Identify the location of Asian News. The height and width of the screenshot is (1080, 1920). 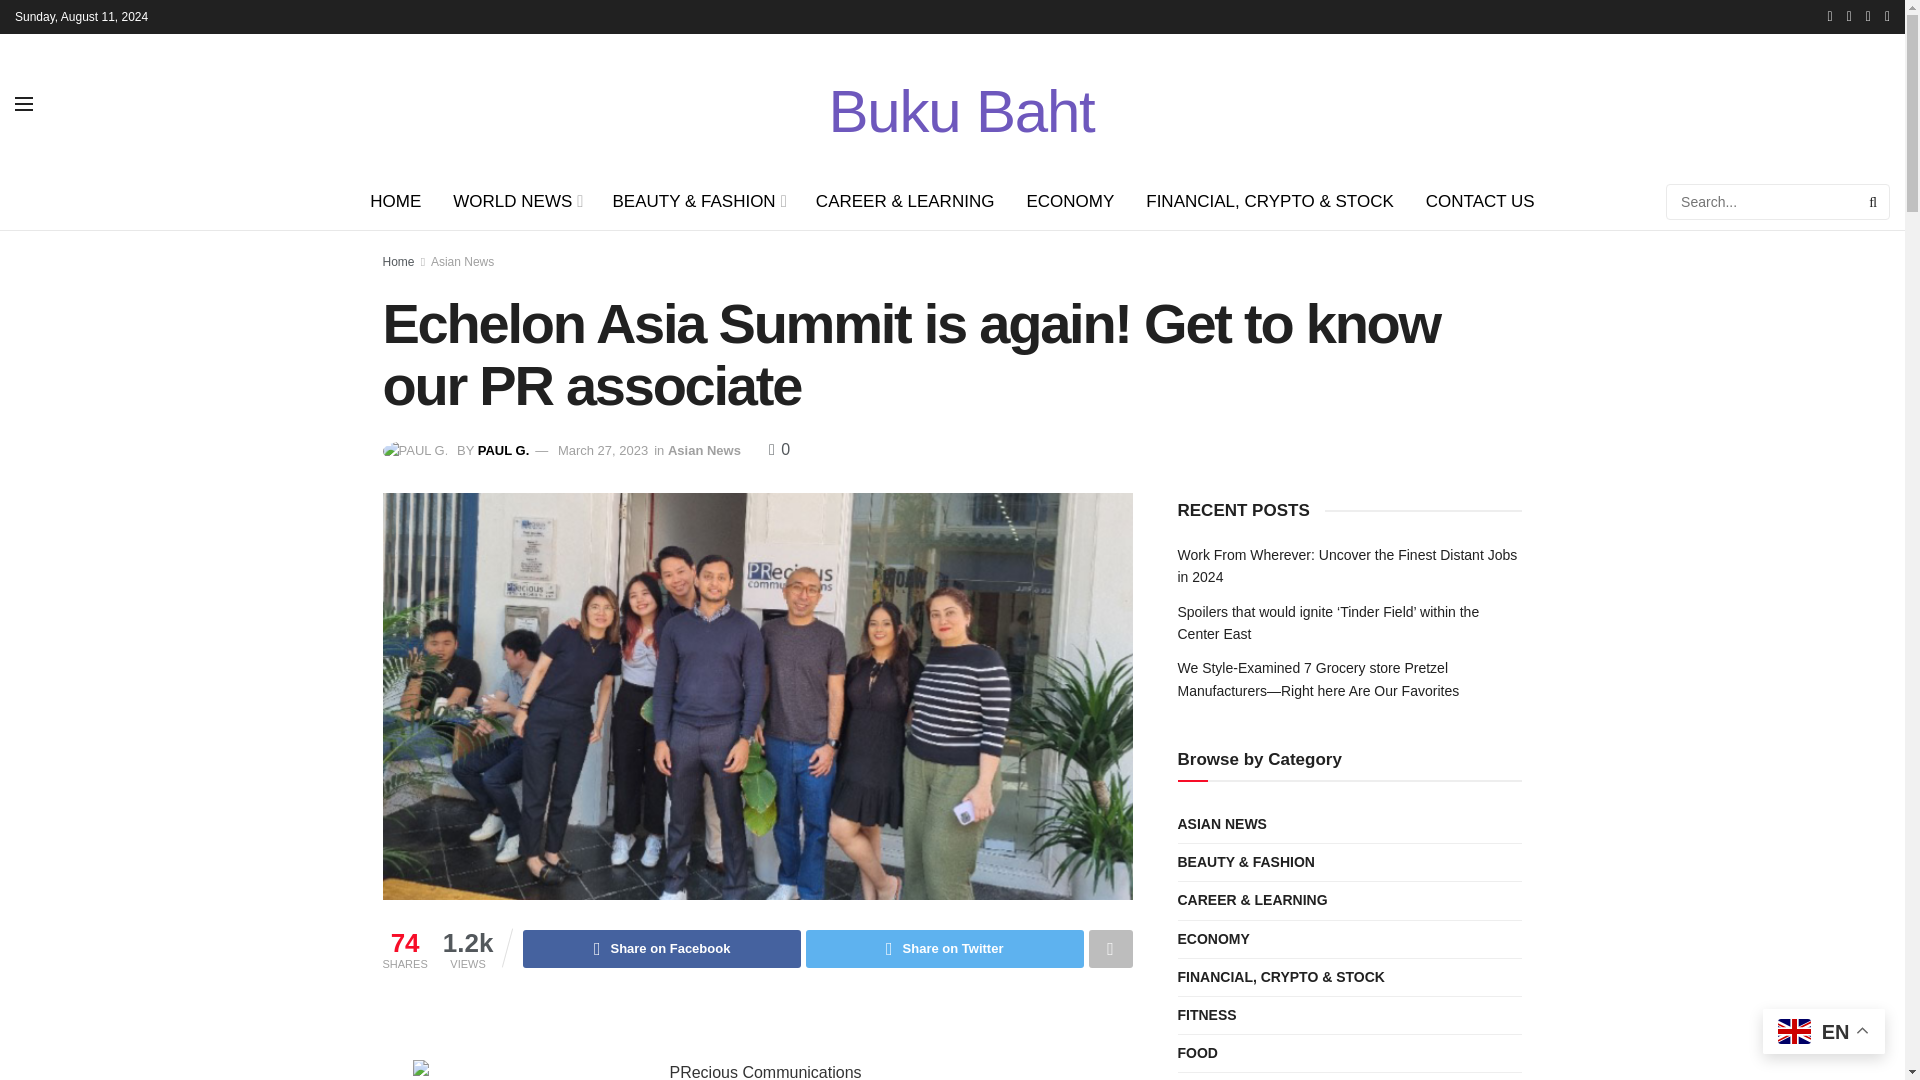
(462, 261).